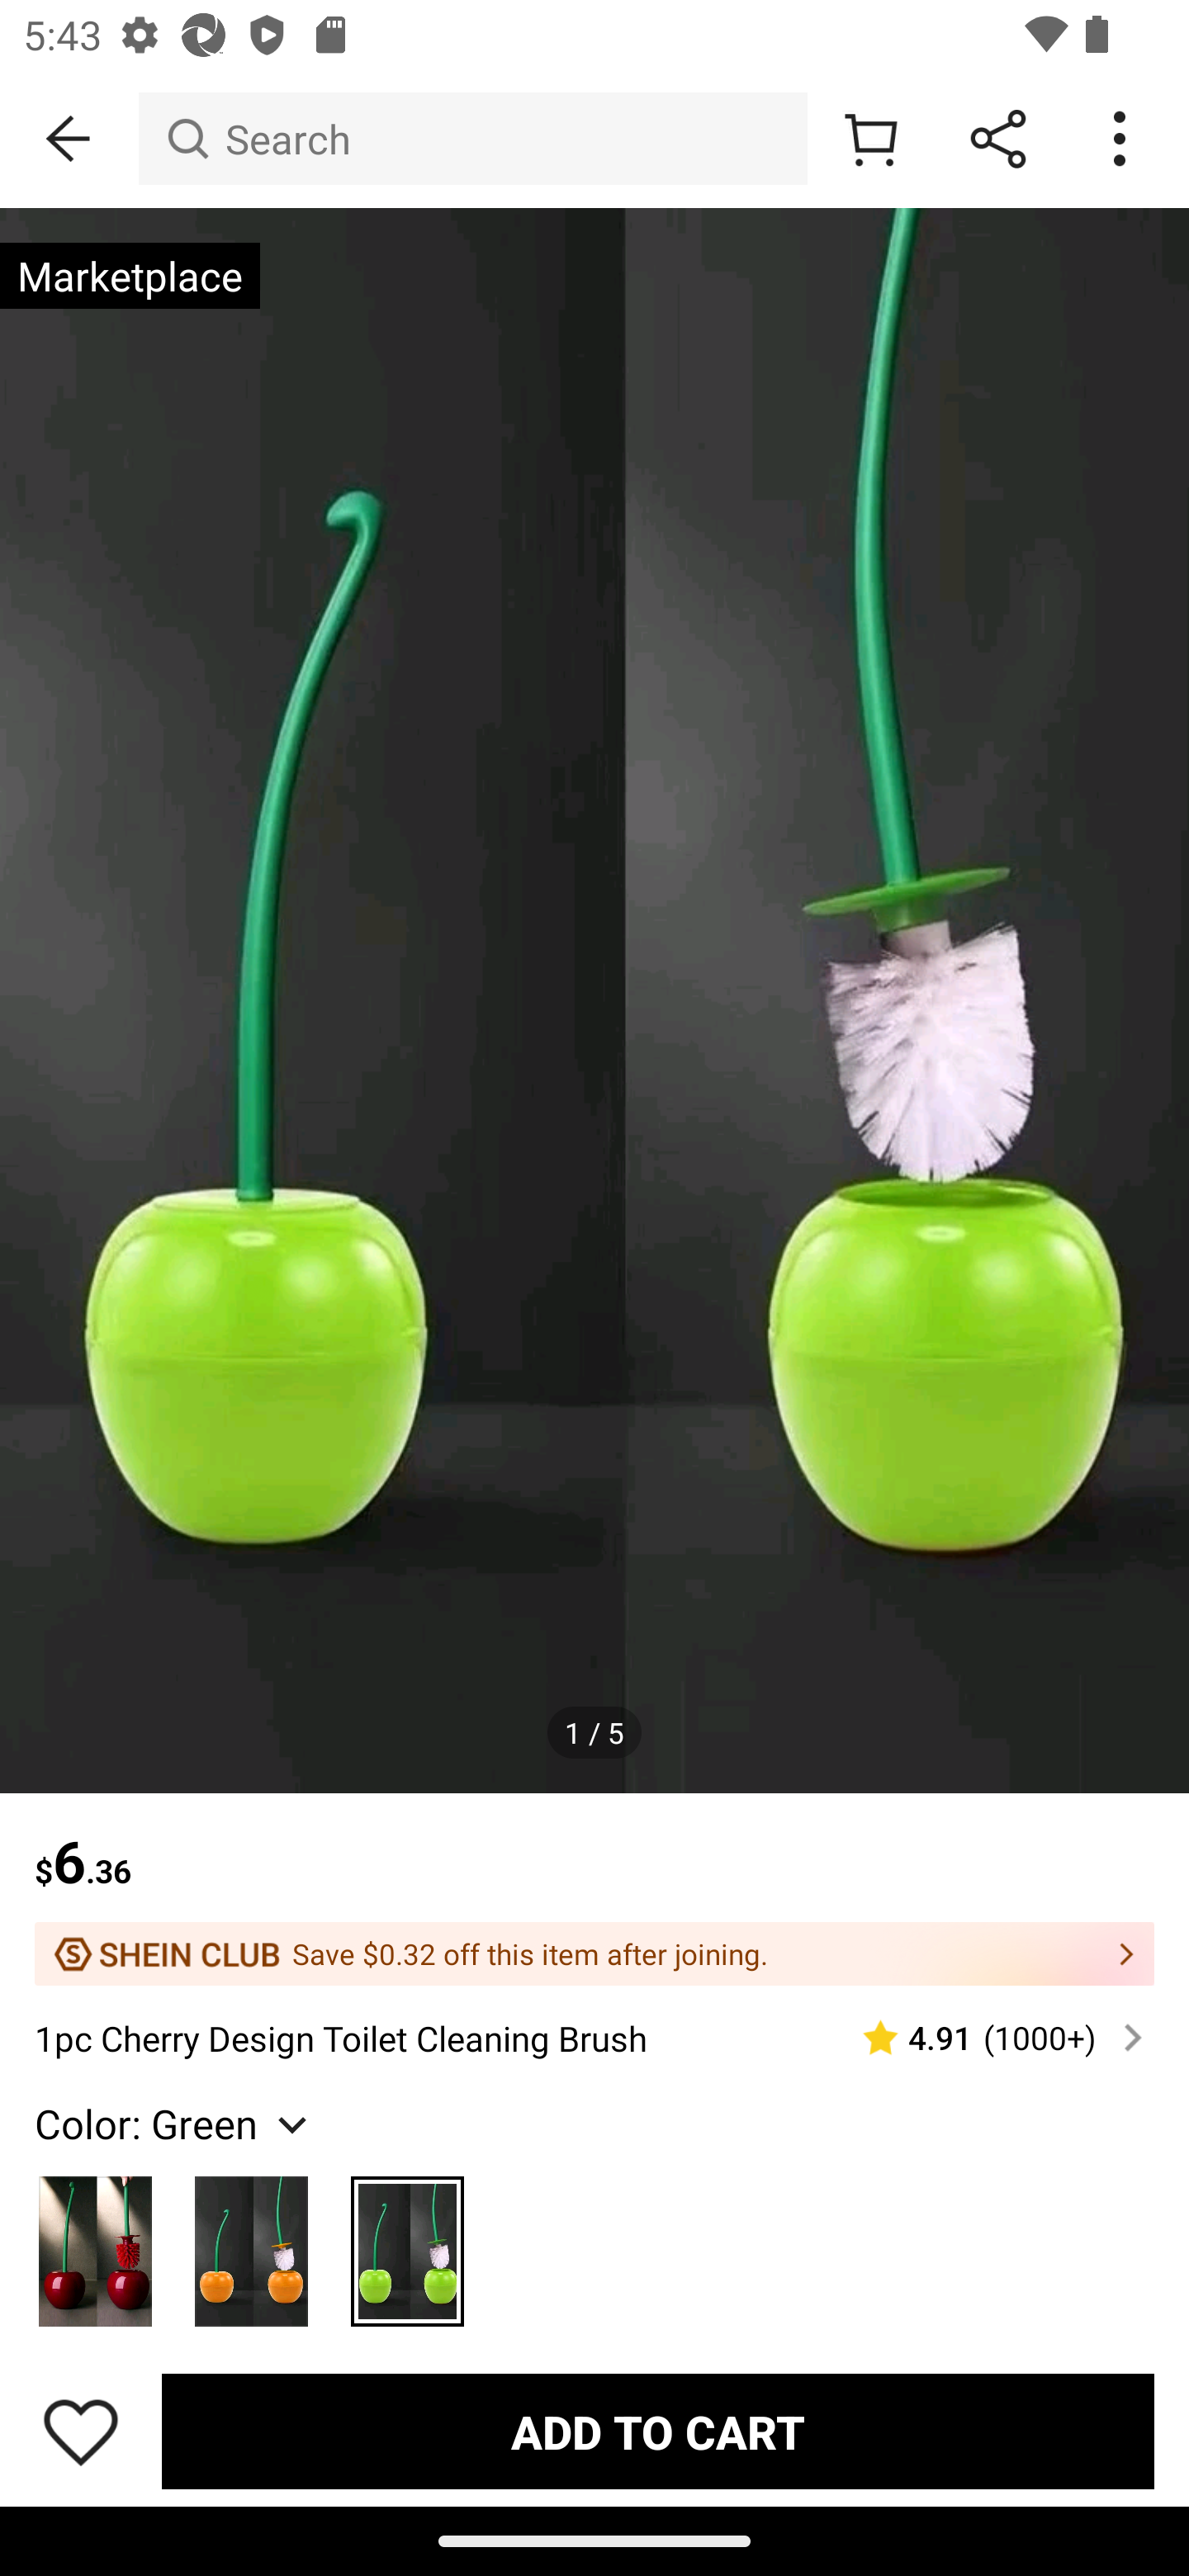  I want to click on Save $0.32 off this item after joining., so click(594, 1953).